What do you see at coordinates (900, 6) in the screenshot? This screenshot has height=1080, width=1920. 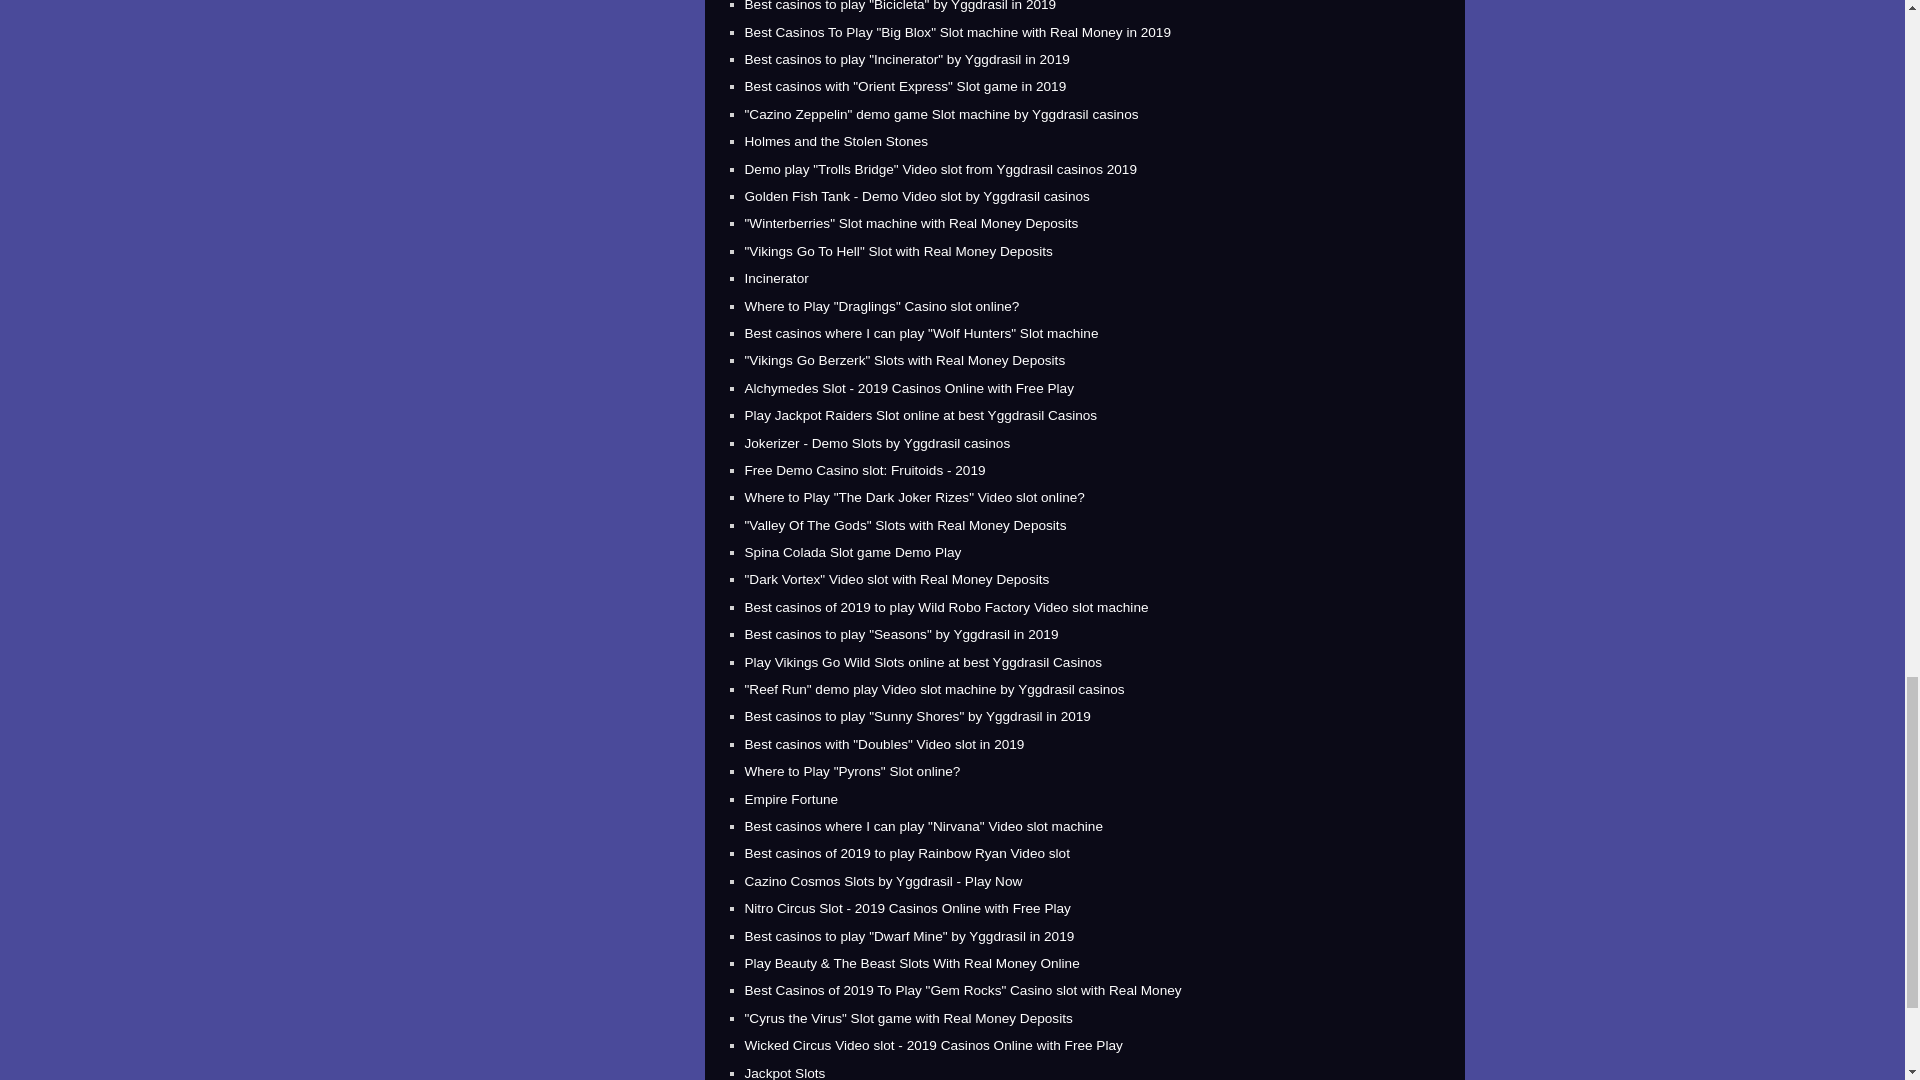 I see `Best casinos to play "Bicicleta" by Yggdrasil in 2019` at bounding box center [900, 6].